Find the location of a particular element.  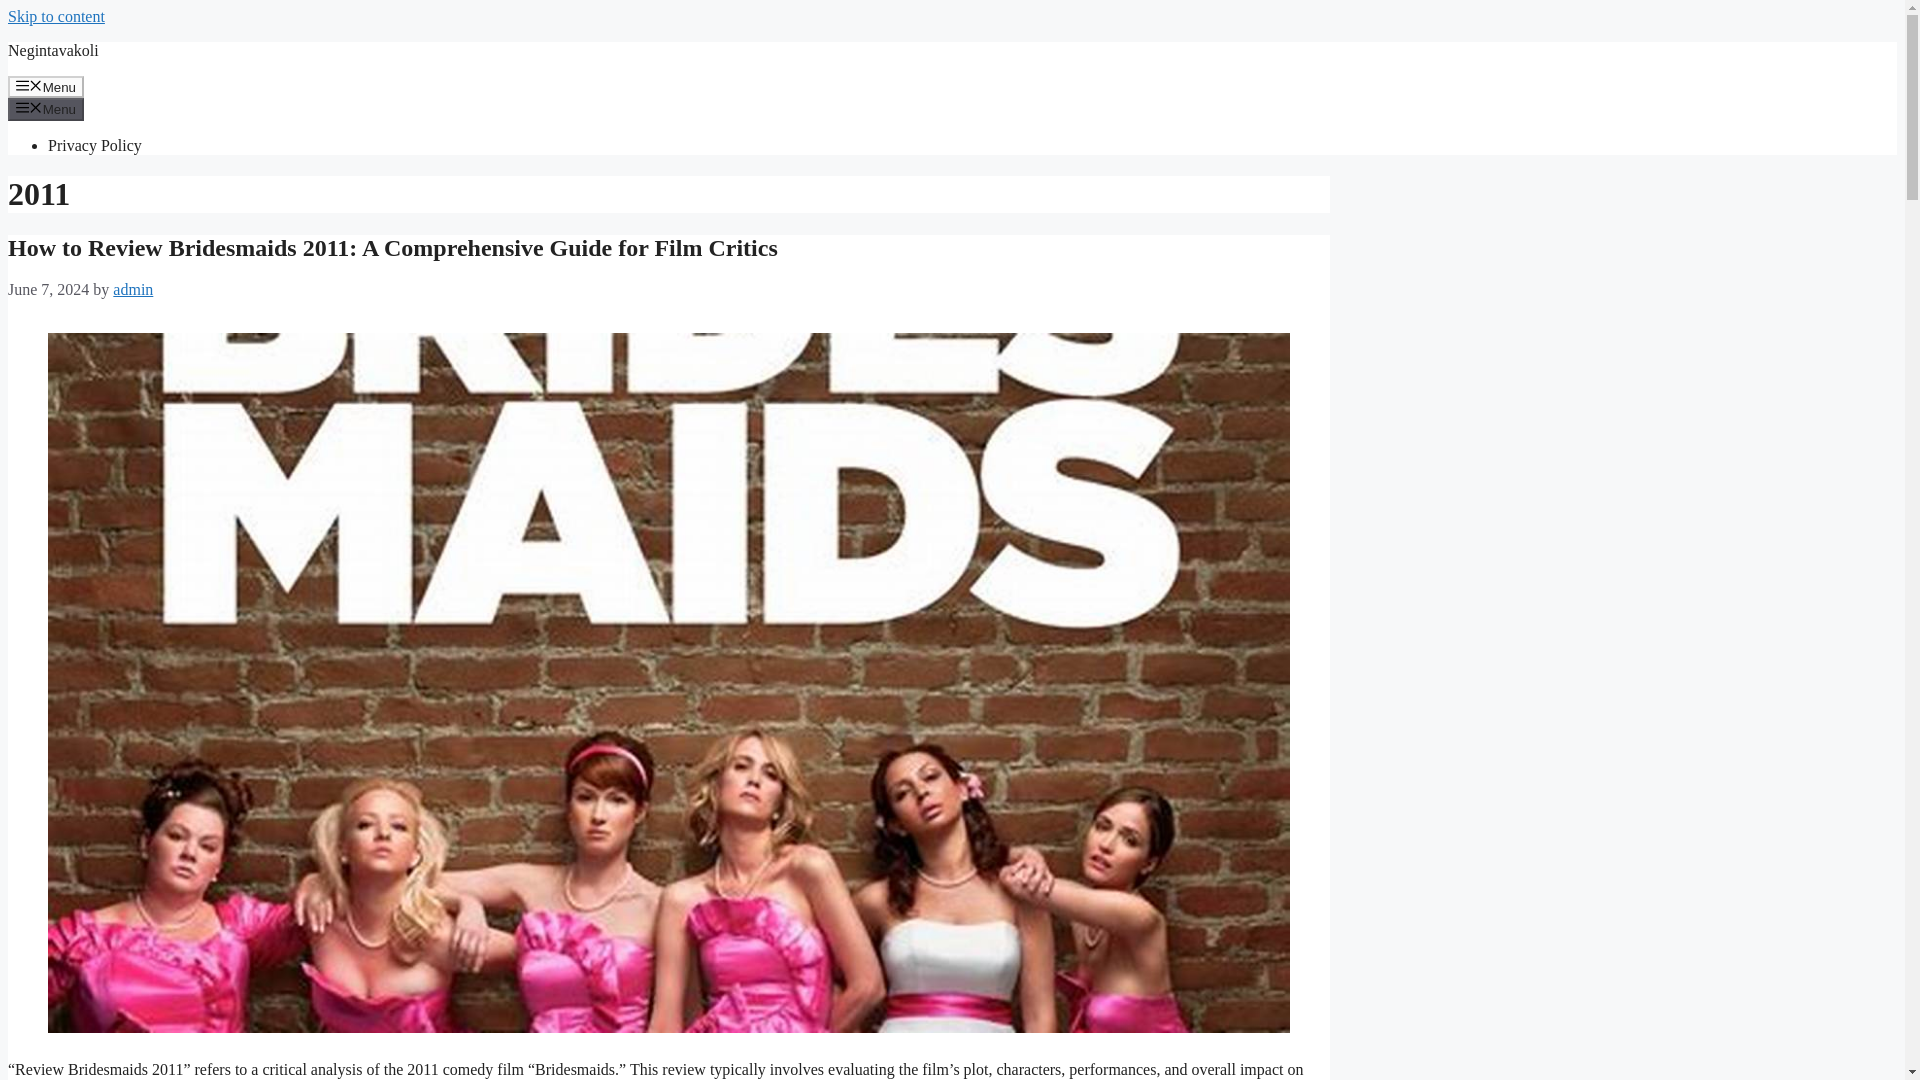

admin is located at coordinates (133, 289).